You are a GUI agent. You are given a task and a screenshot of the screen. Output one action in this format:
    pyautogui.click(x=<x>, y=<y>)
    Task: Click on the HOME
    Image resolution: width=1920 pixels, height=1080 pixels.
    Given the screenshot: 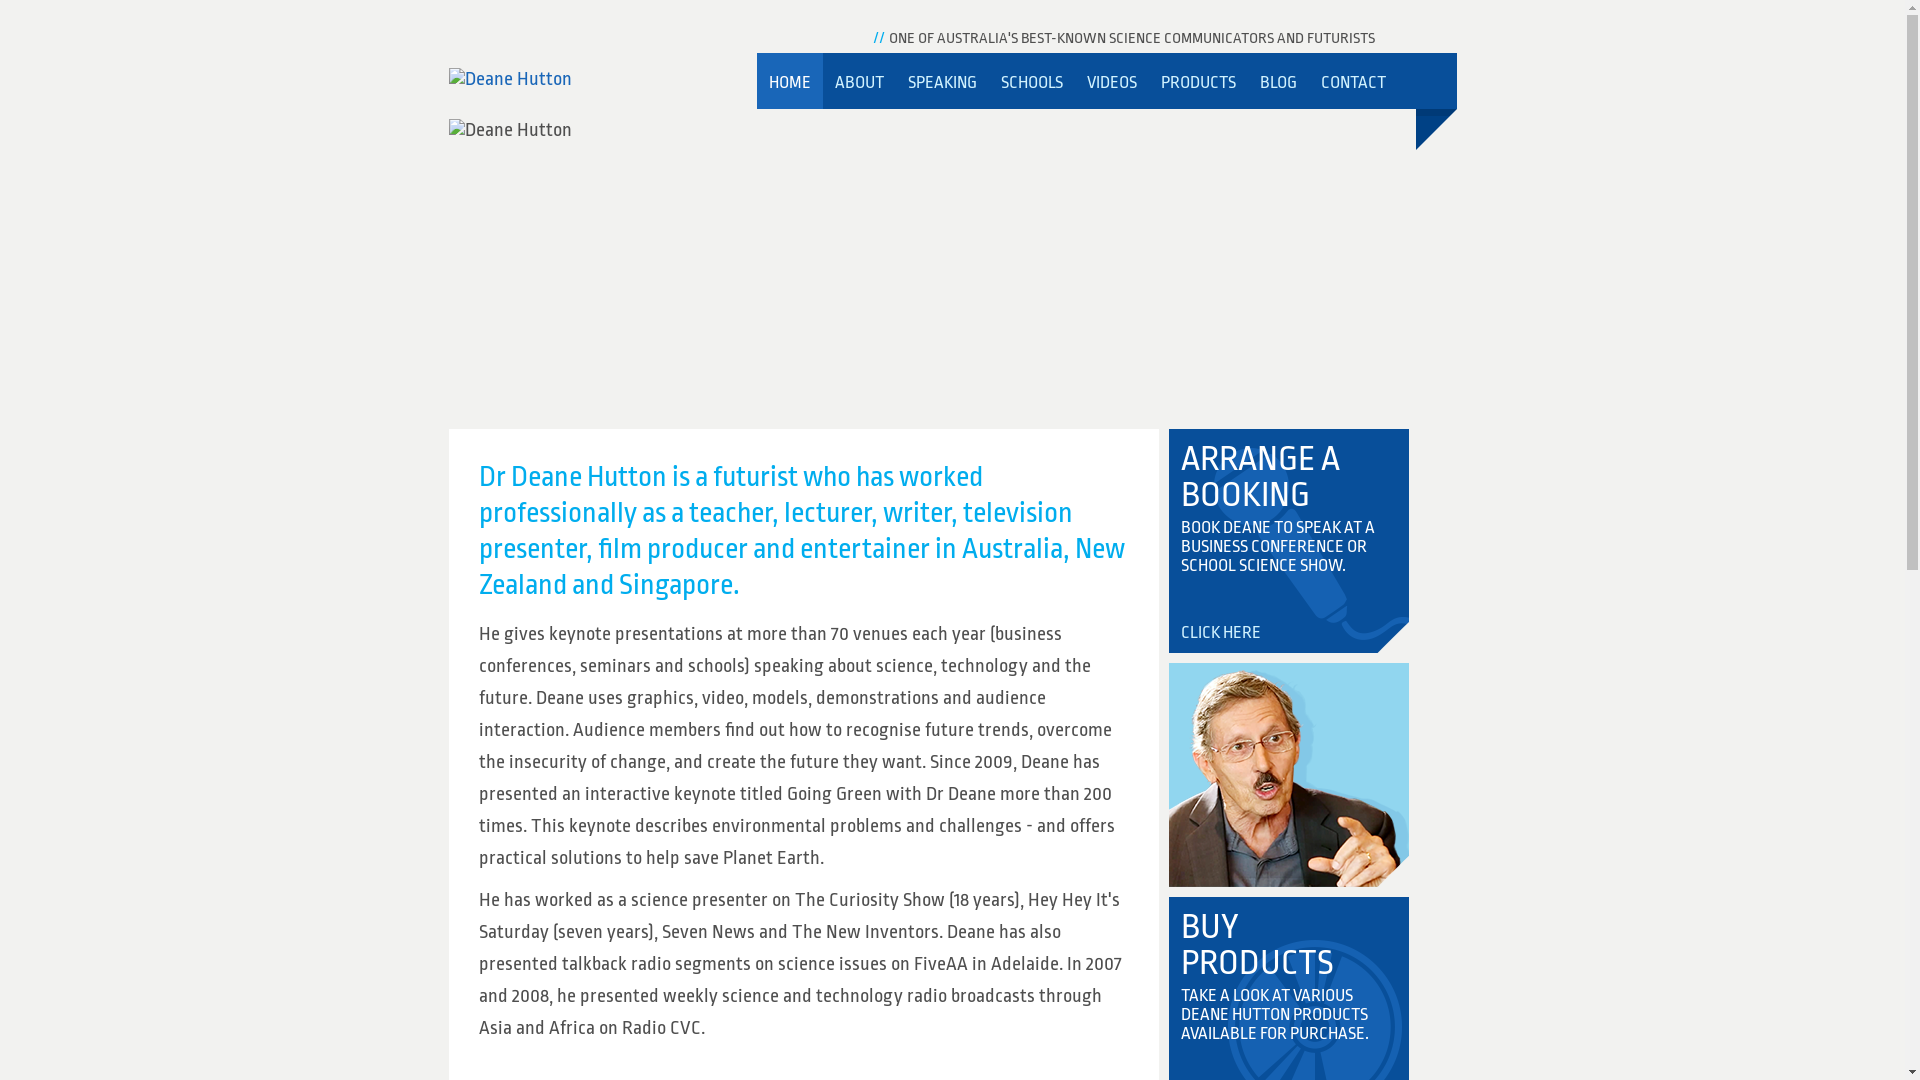 What is the action you would take?
    pyautogui.click(x=789, y=81)
    